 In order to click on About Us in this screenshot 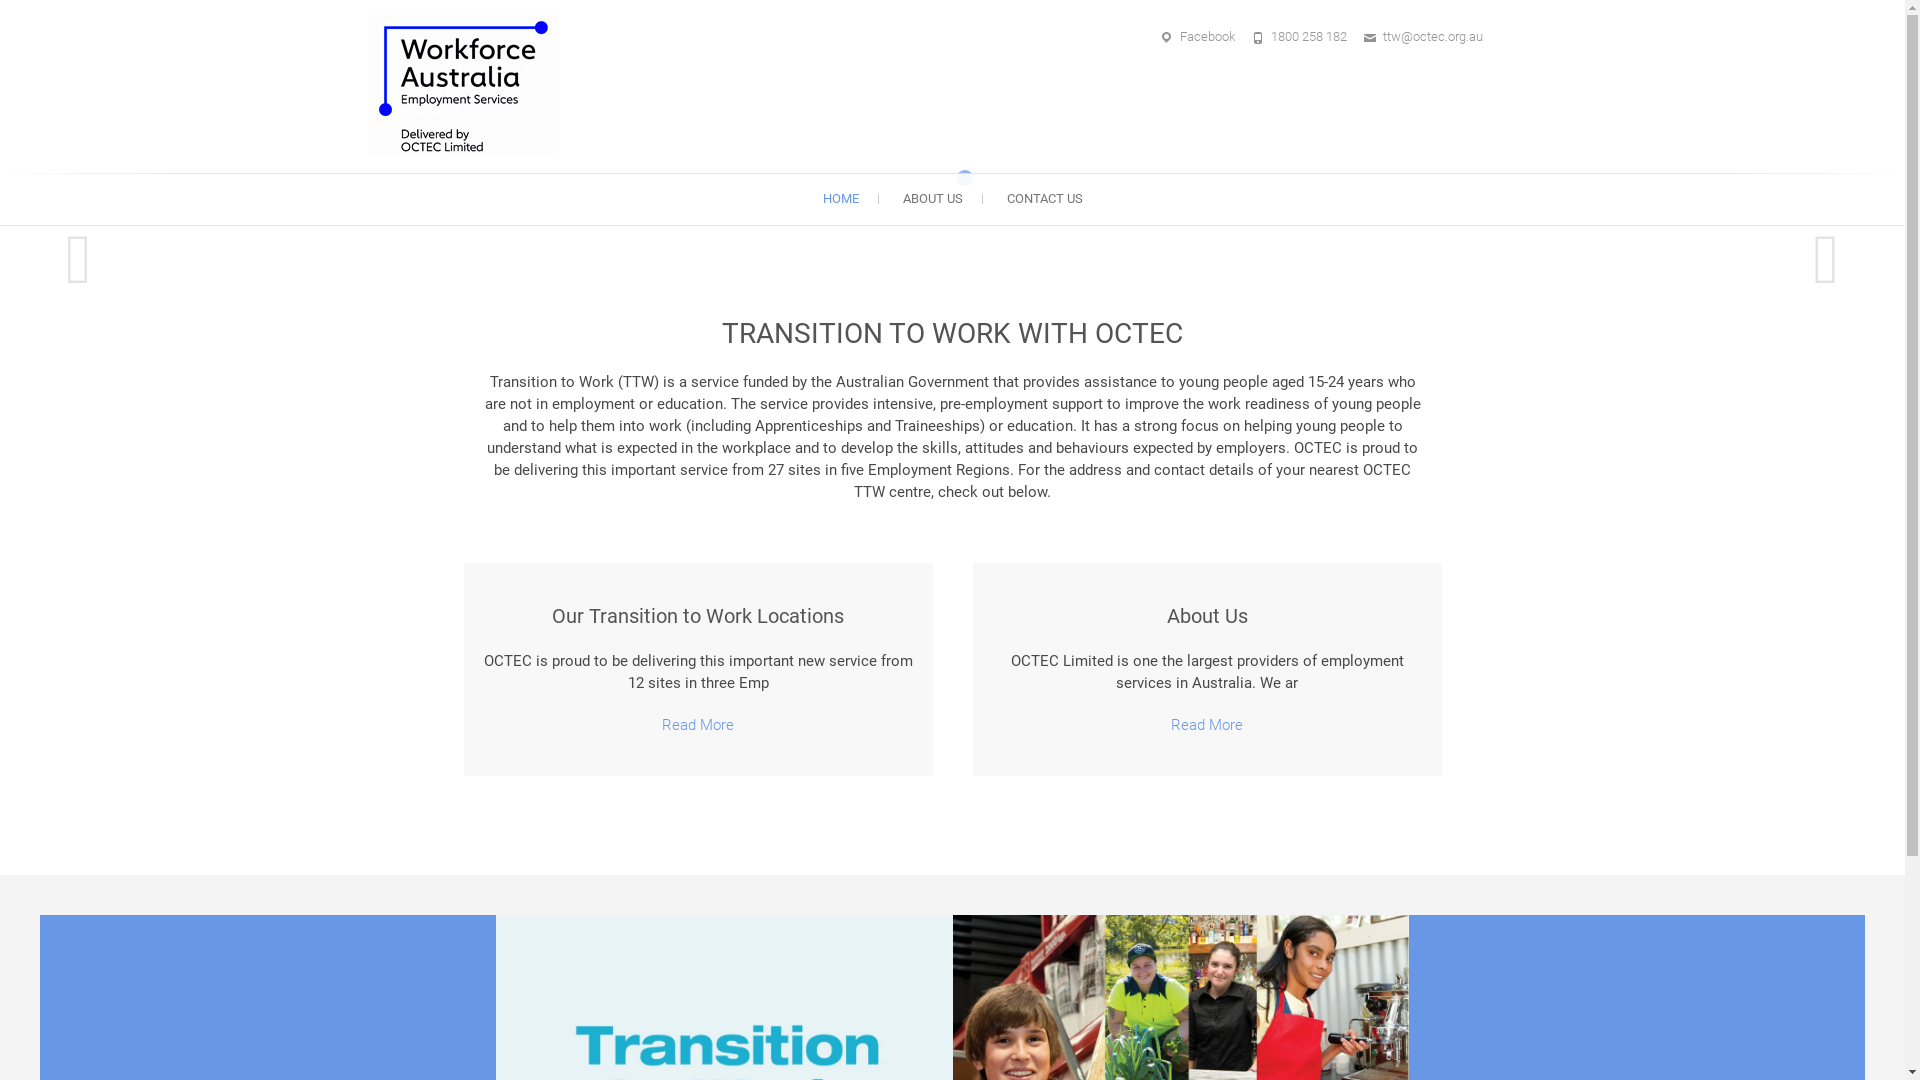, I will do `click(1206, 616)`.